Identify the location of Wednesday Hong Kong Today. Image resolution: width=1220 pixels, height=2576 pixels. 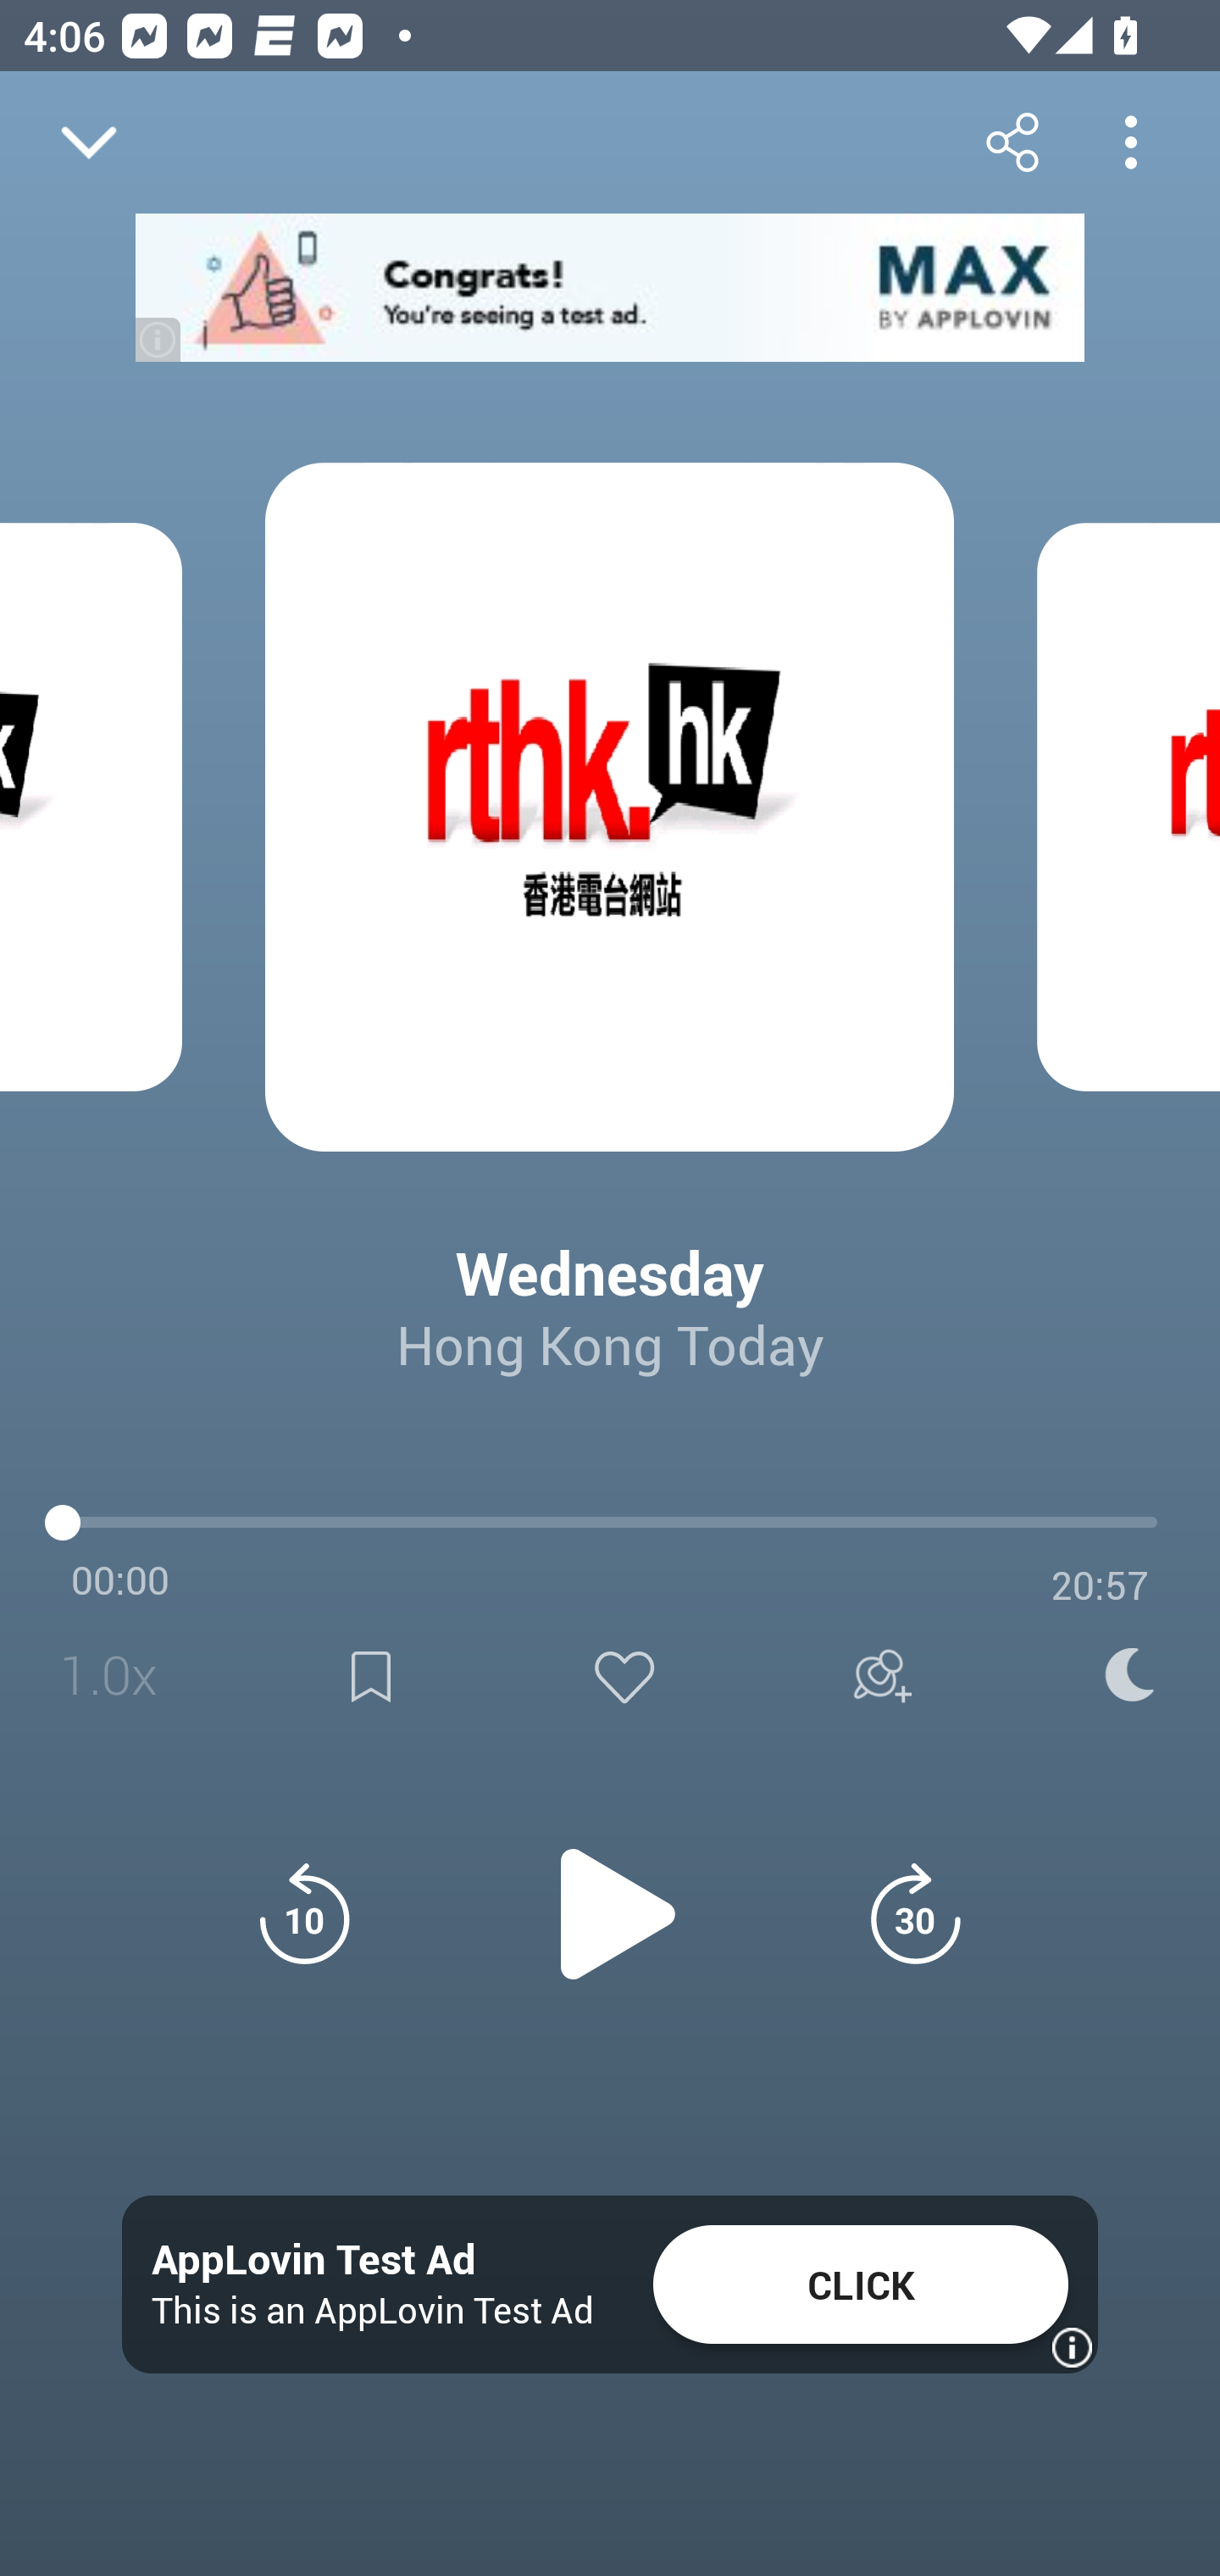
(610, 1283).